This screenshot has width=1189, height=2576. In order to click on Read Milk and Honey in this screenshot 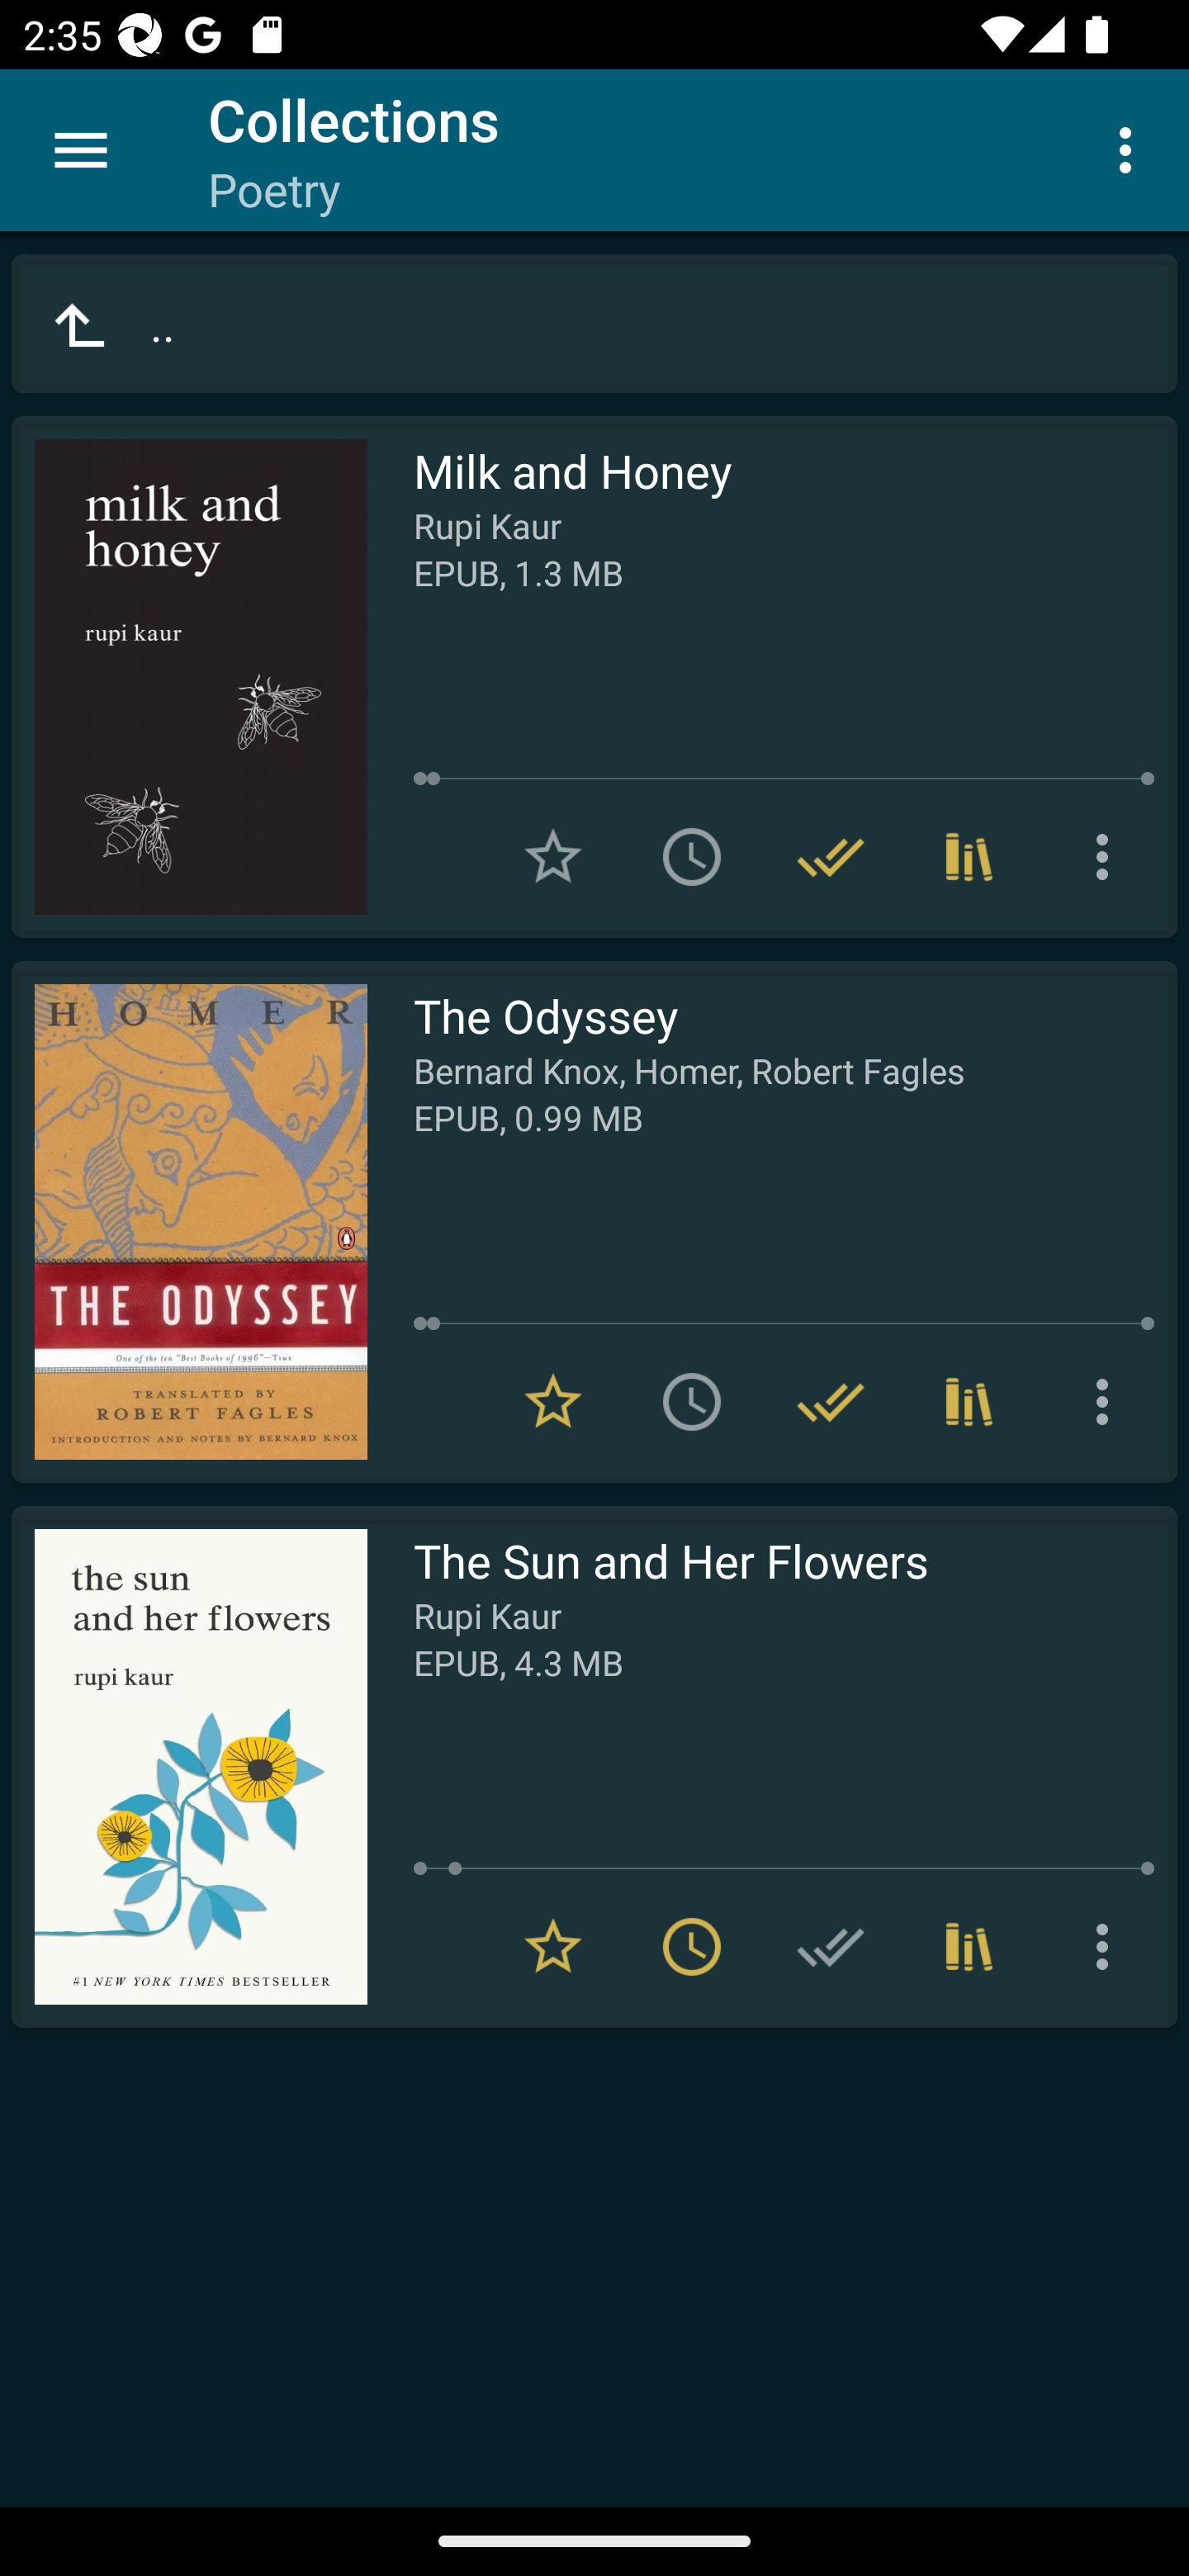, I will do `click(189, 677)`.